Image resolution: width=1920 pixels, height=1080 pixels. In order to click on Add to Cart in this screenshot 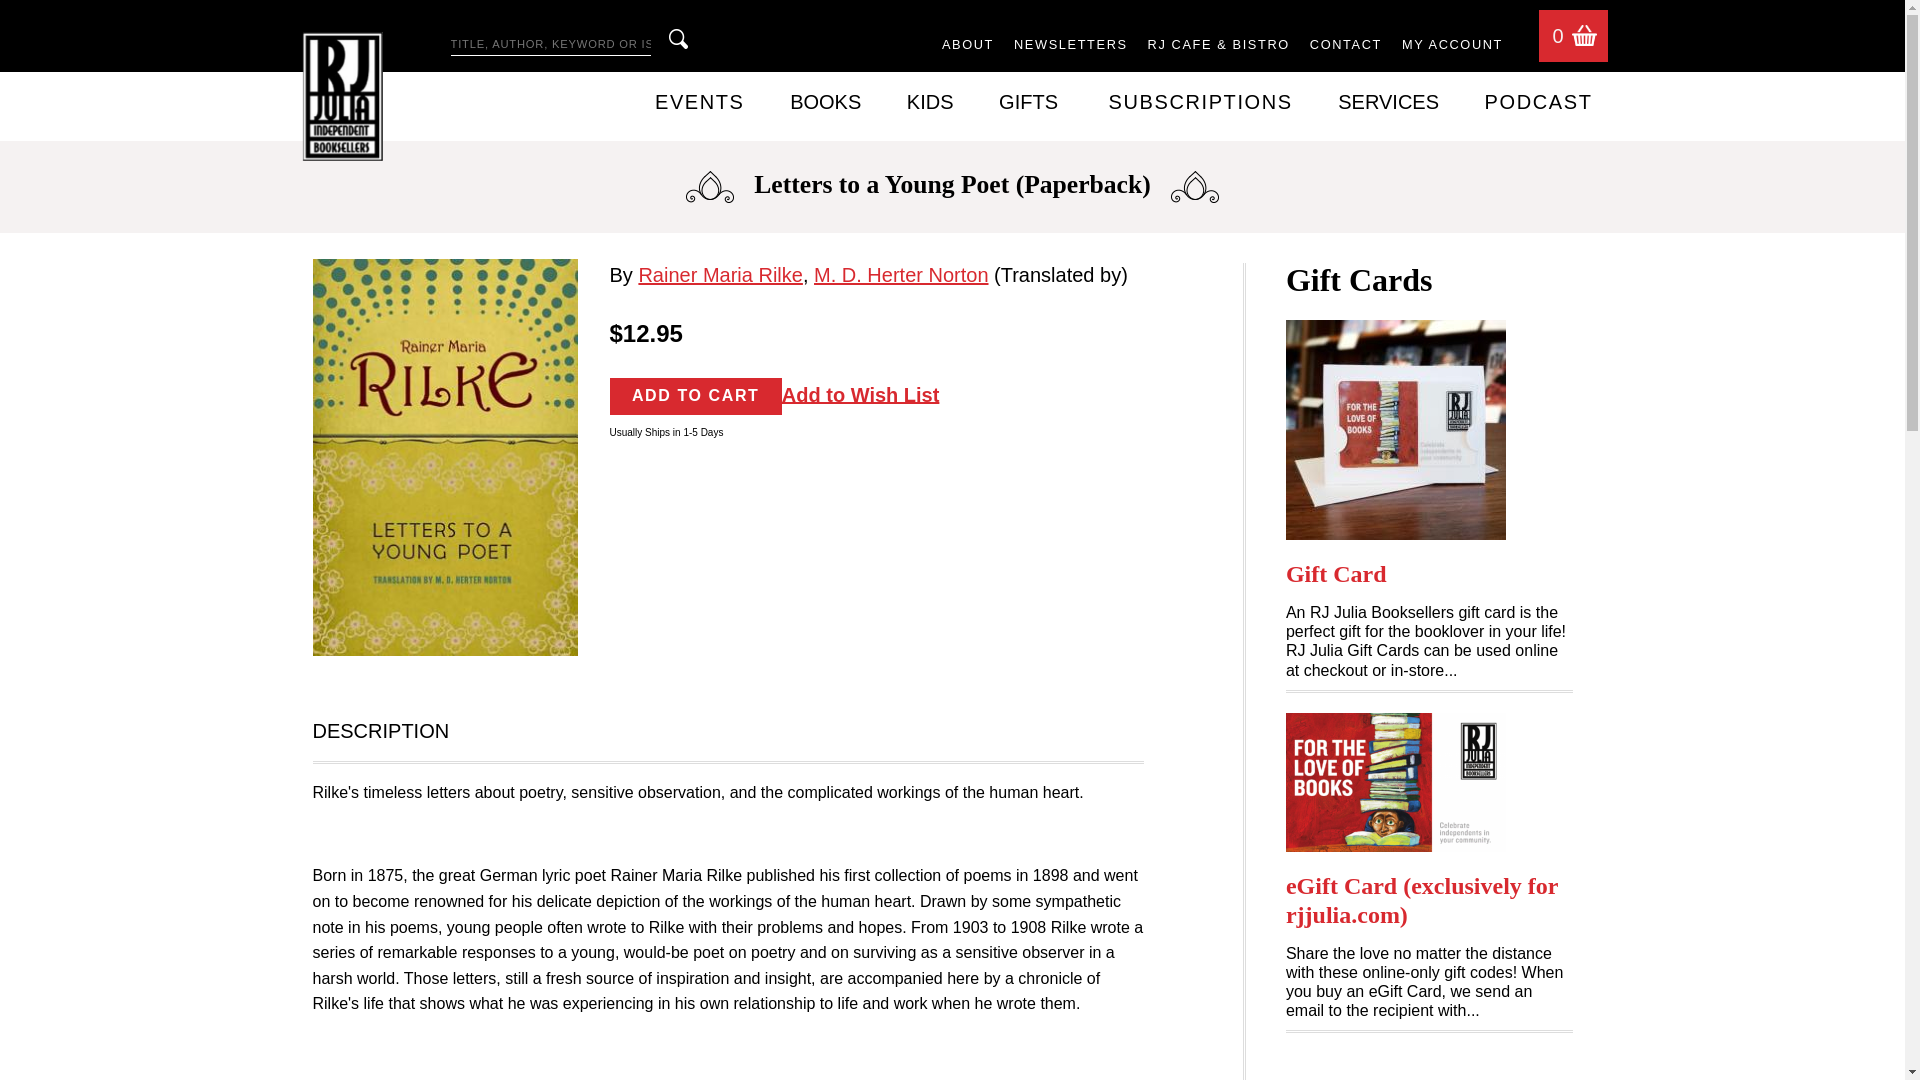, I will do `click(696, 396)`.